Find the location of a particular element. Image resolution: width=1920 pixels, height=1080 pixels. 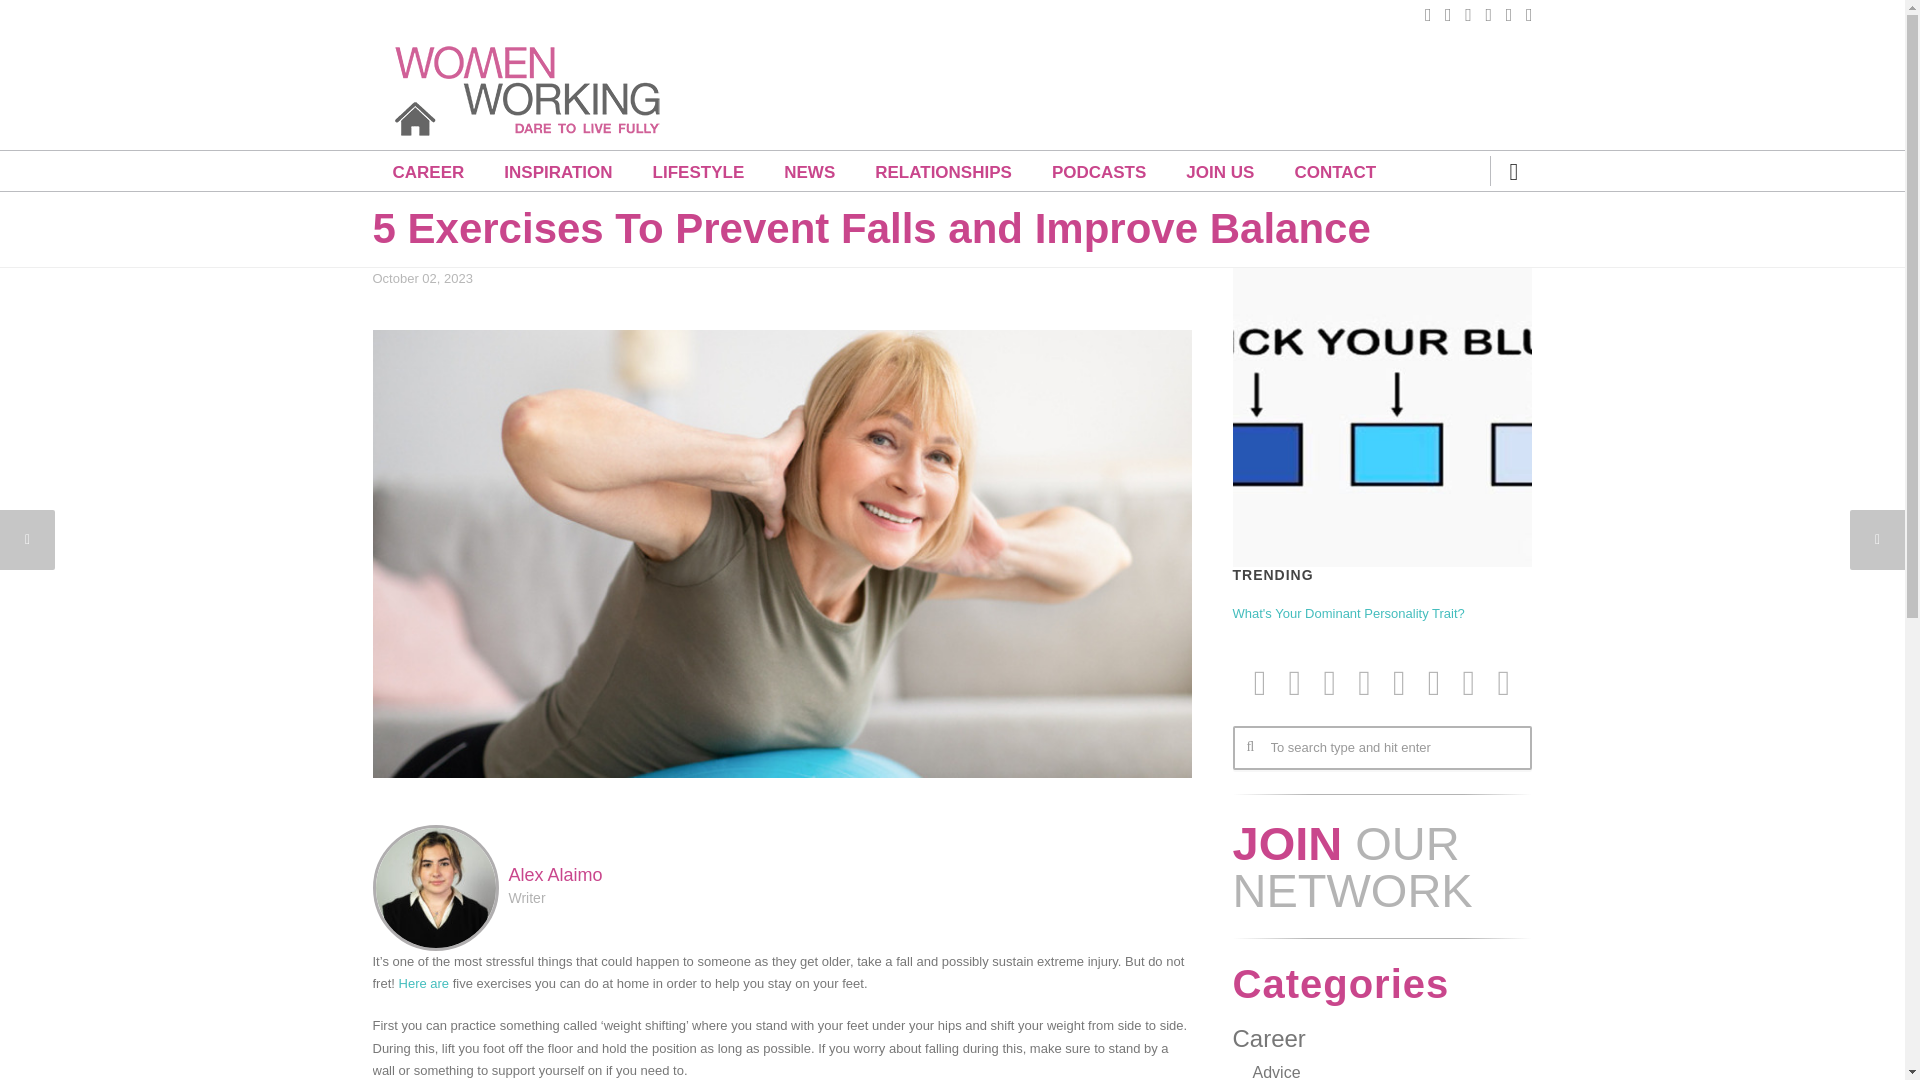

INSPIRATION is located at coordinates (557, 172).